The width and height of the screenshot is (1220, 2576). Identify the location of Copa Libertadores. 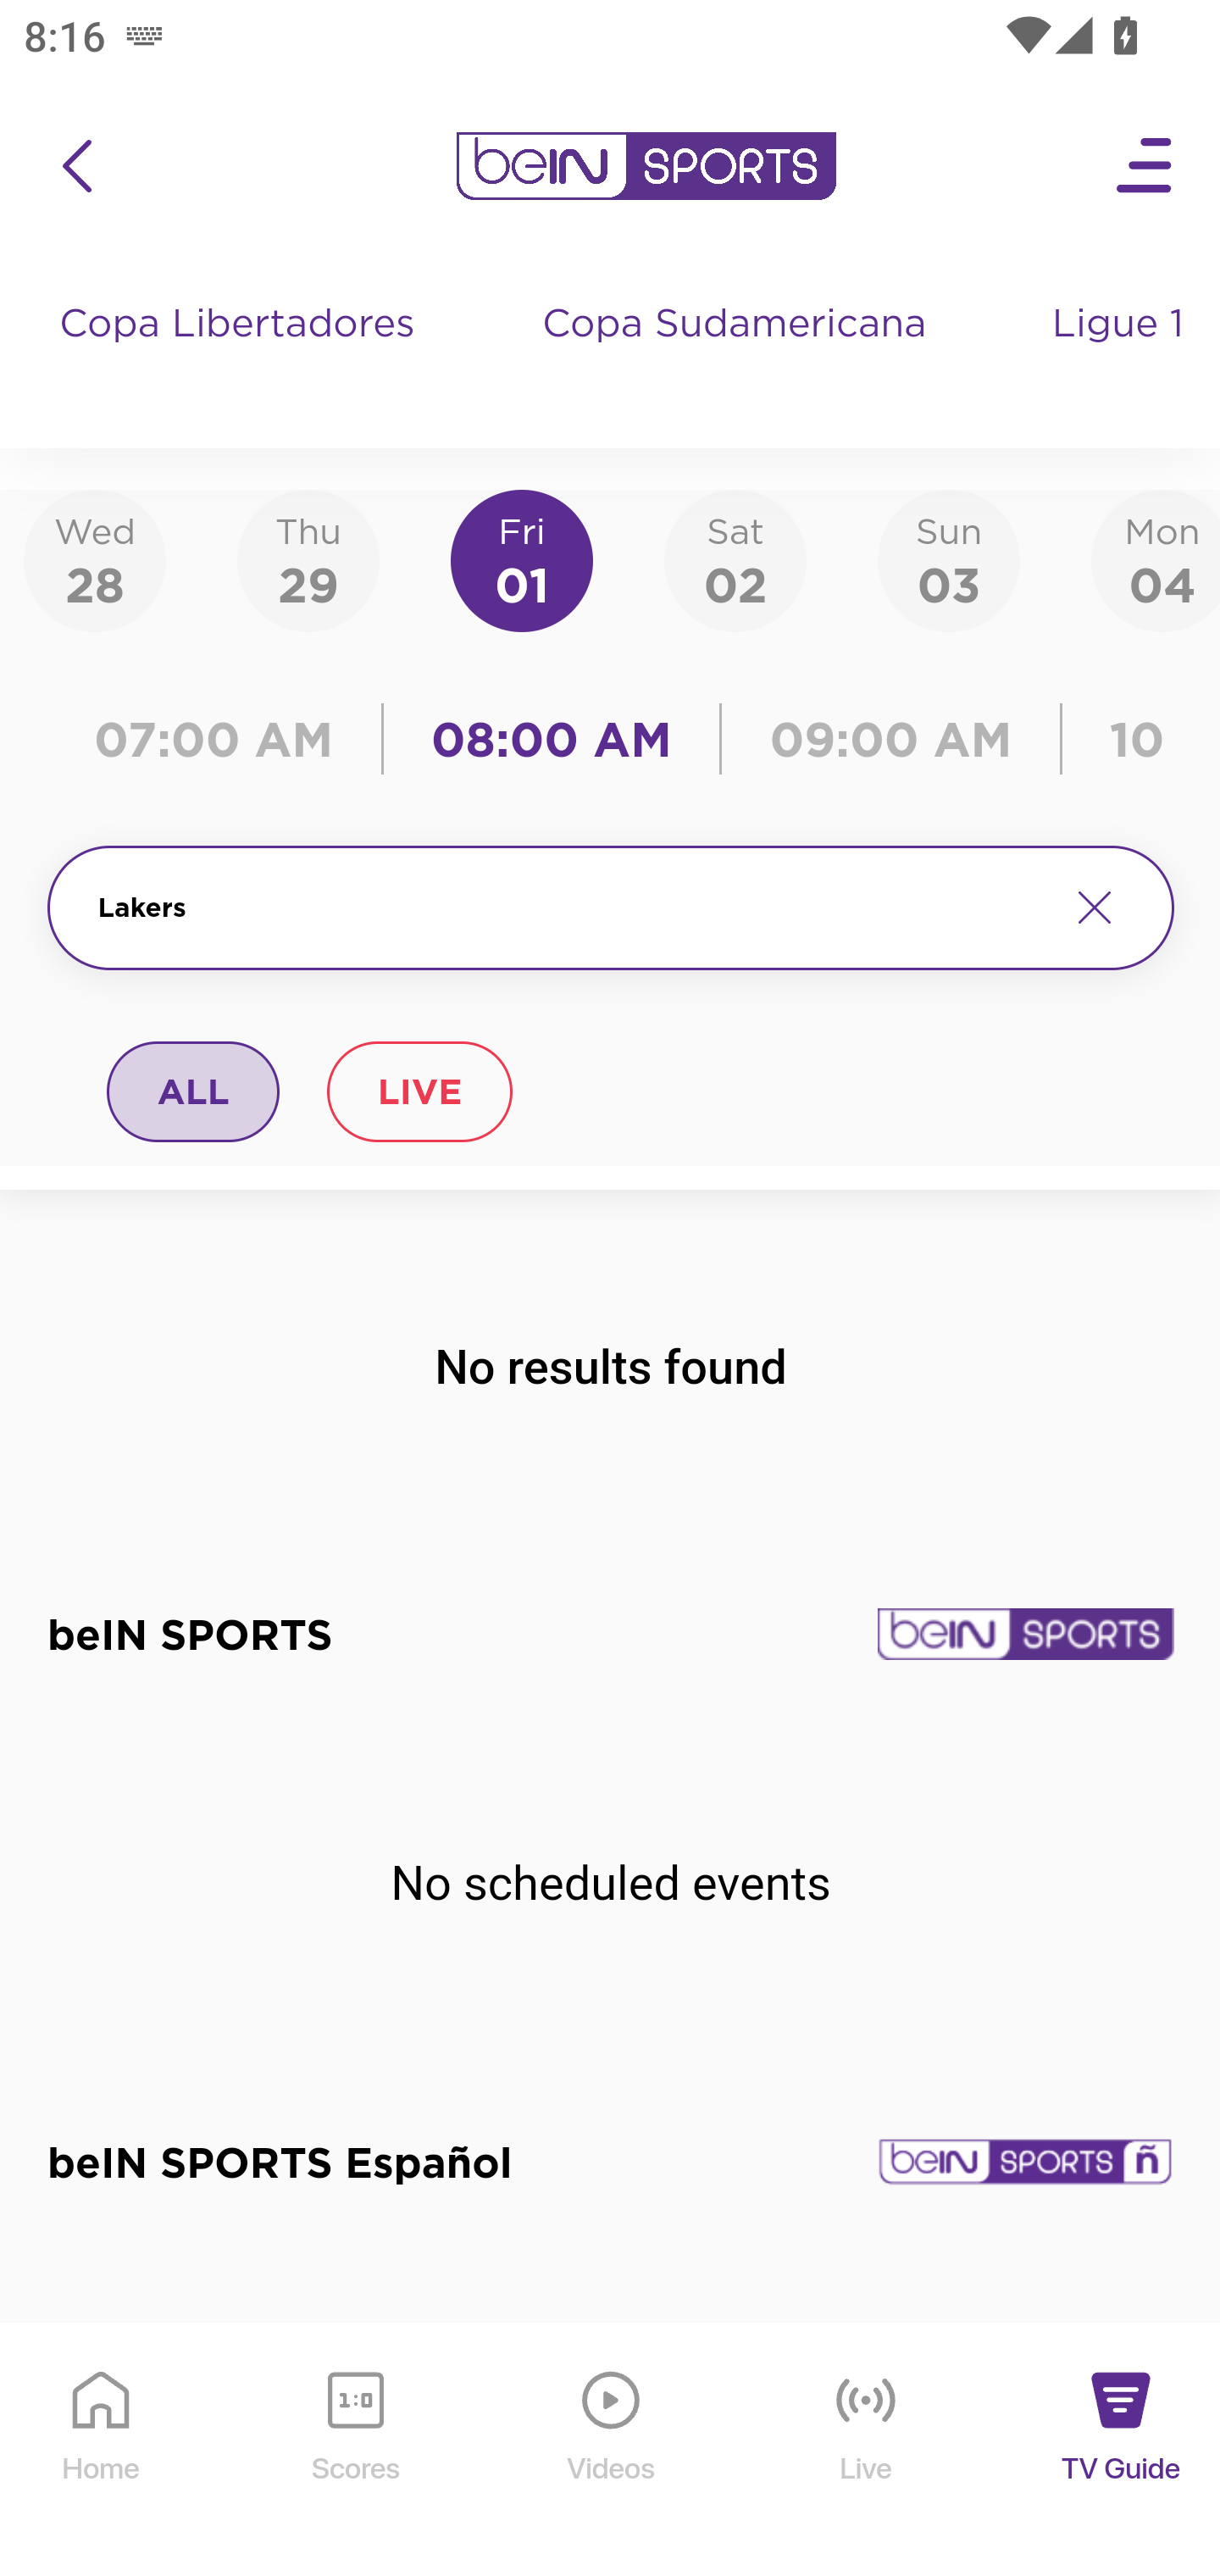
(241, 356).